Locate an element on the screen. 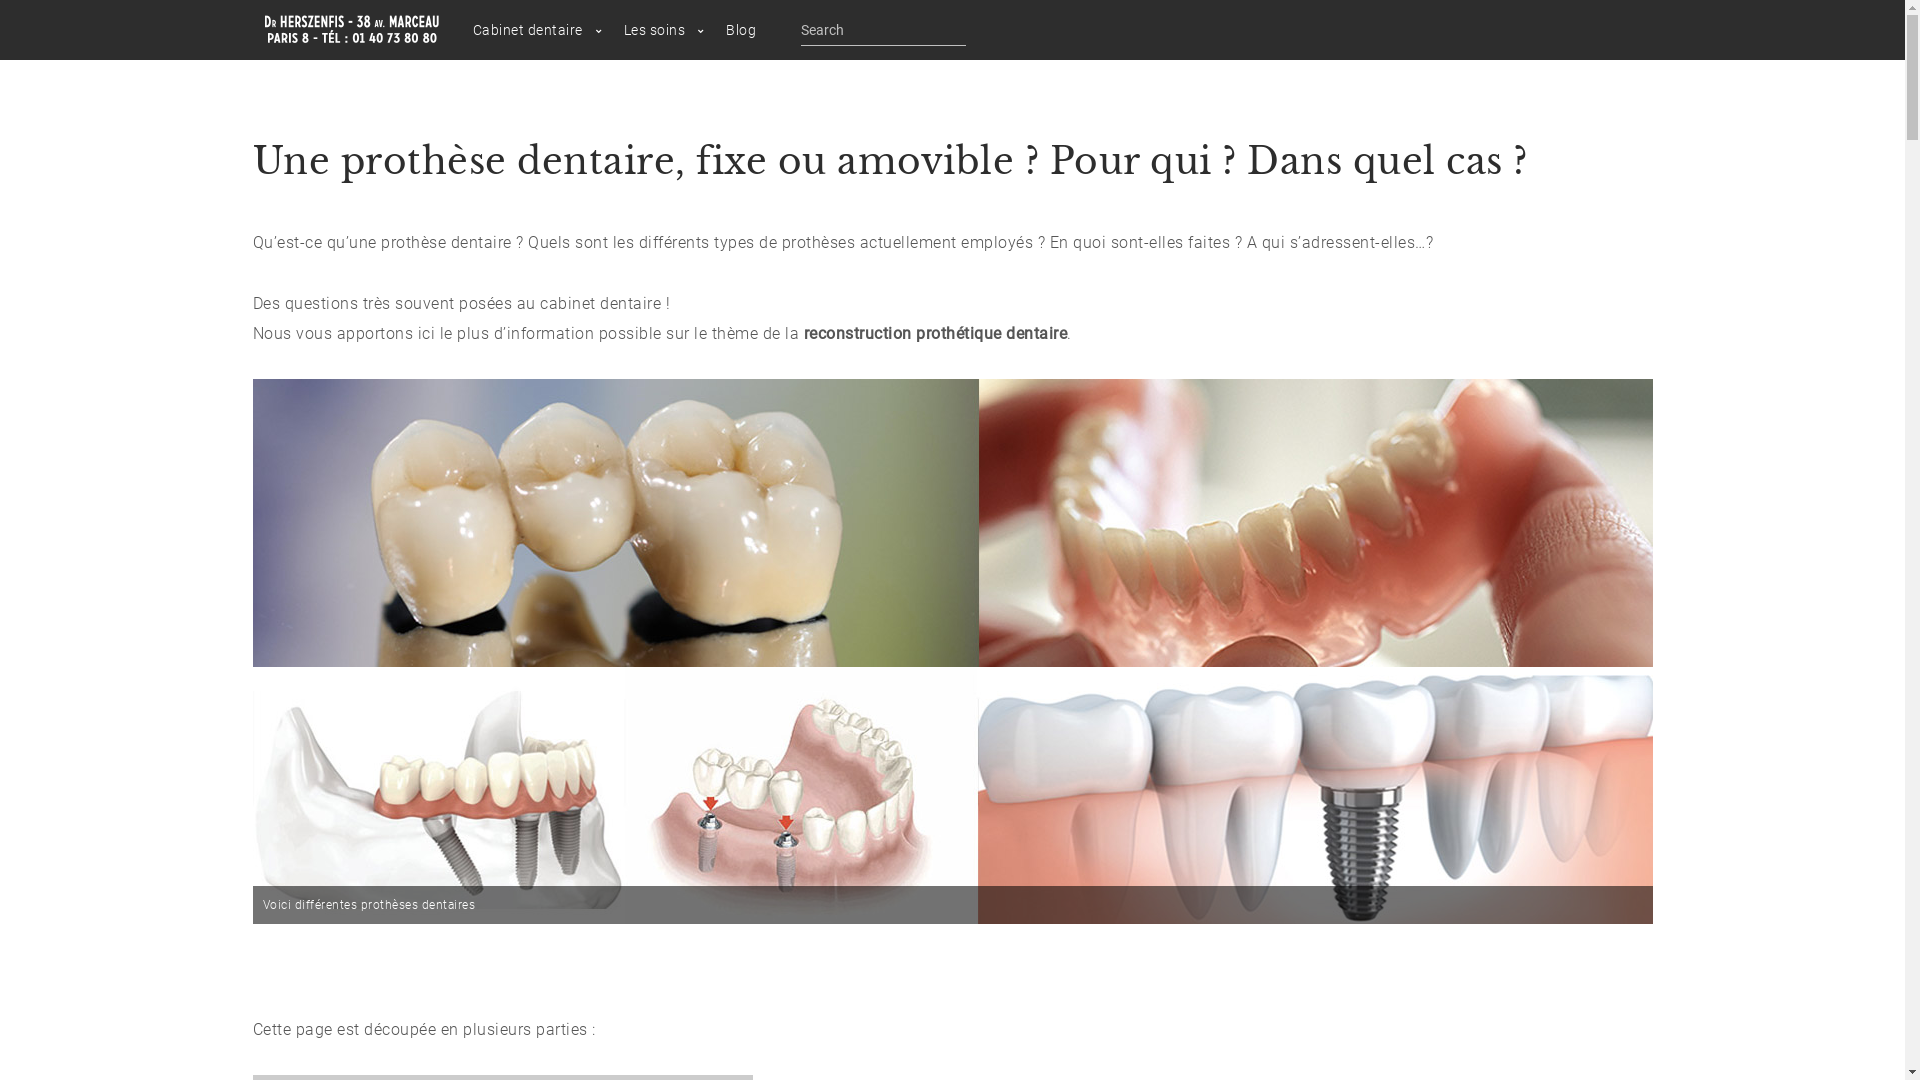 The image size is (1920, 1080). Blog is located at coordinates (741, 30).